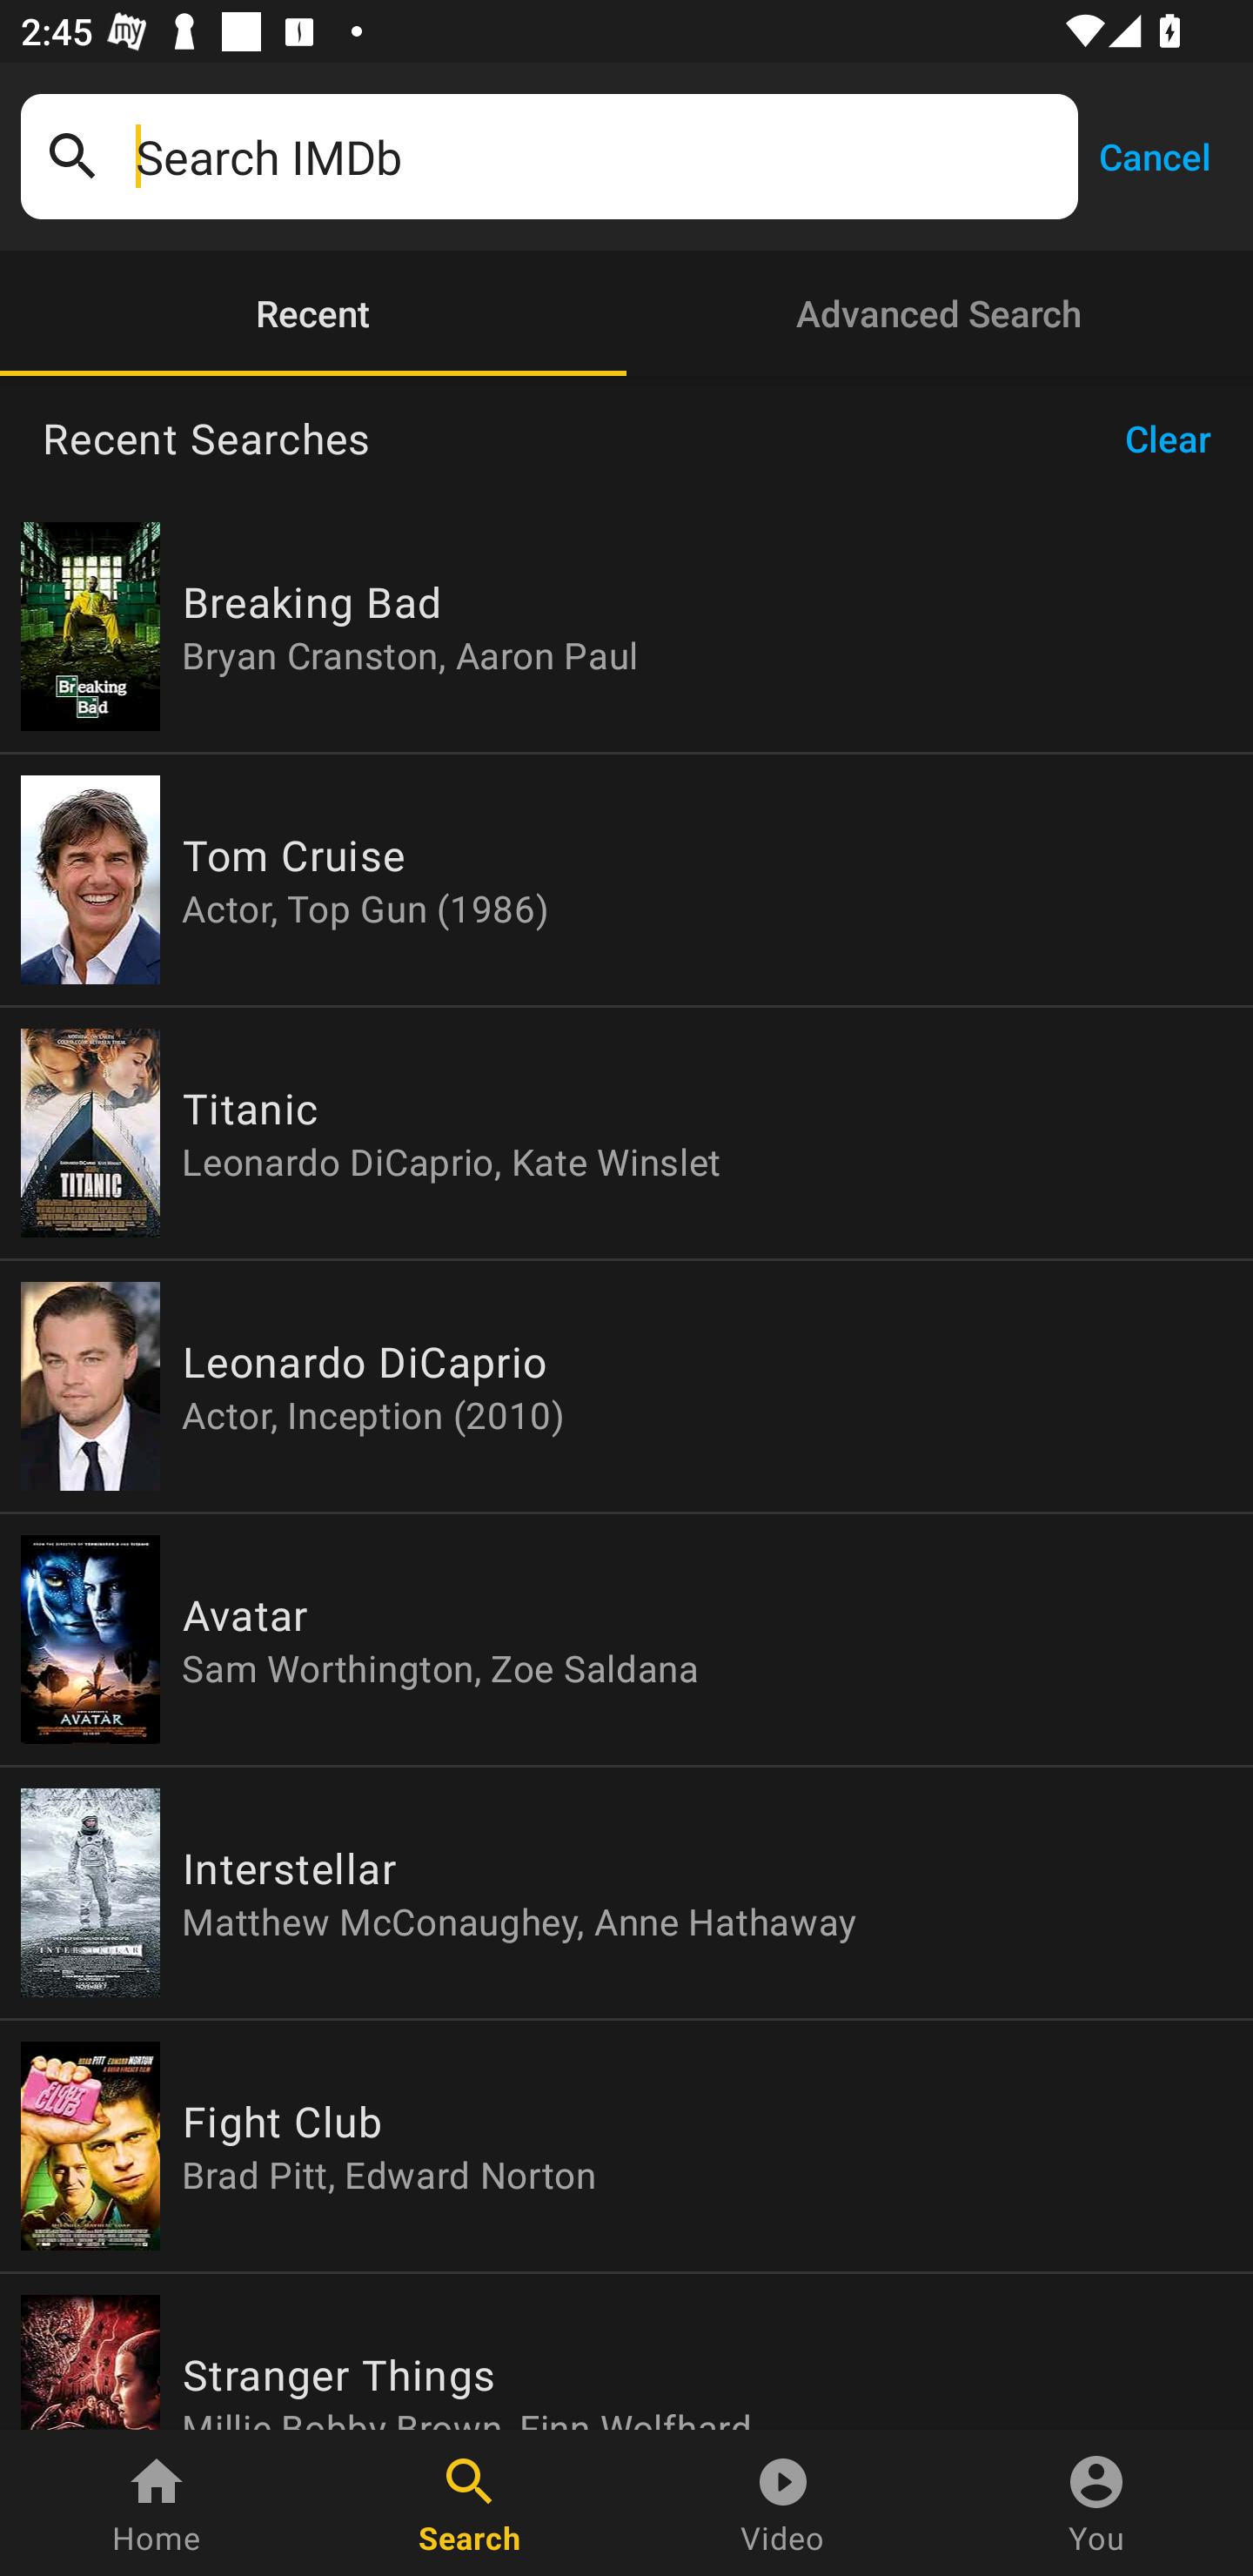 This screenshot has height=2576, width=1253. I want to click on Advanced Search, so click(940, 313).